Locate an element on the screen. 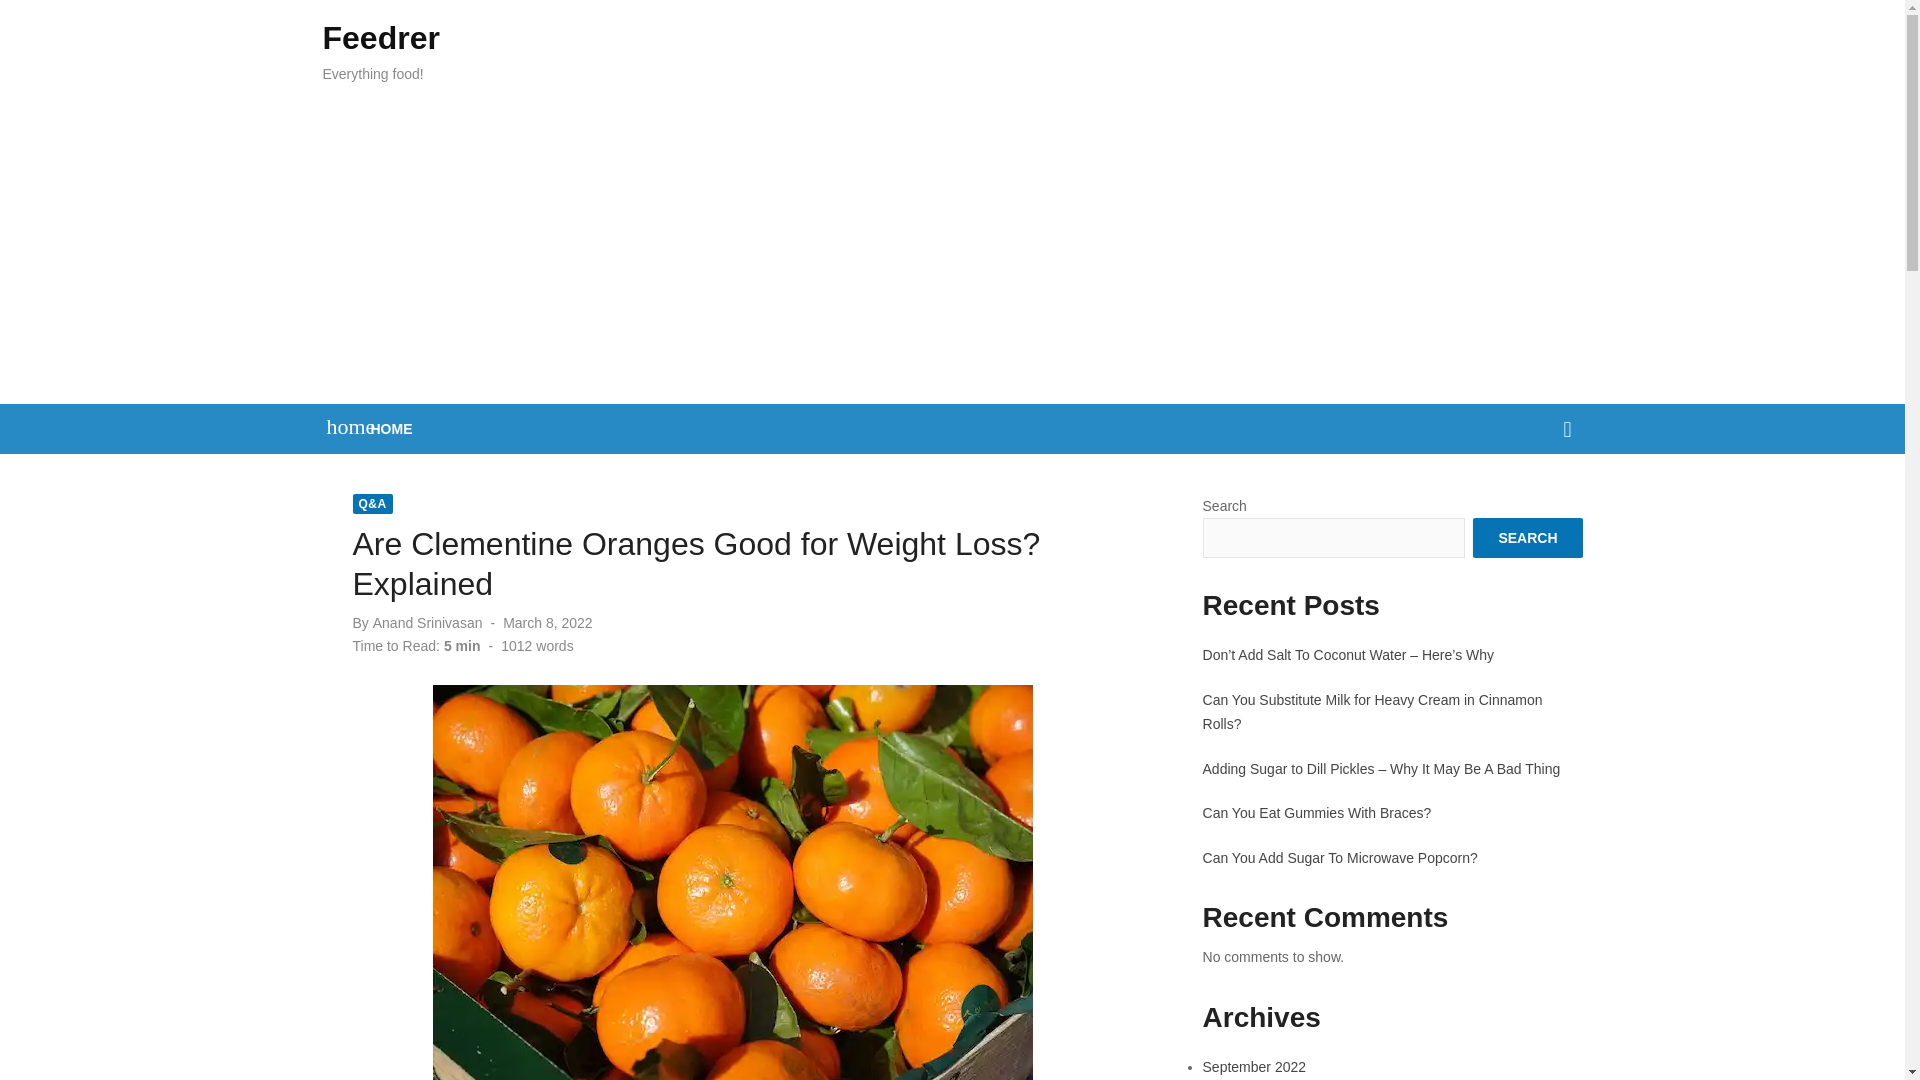 The width and height of the screenshot is (1920, 1080). SEARCH is located at coordinates (1527, 538).